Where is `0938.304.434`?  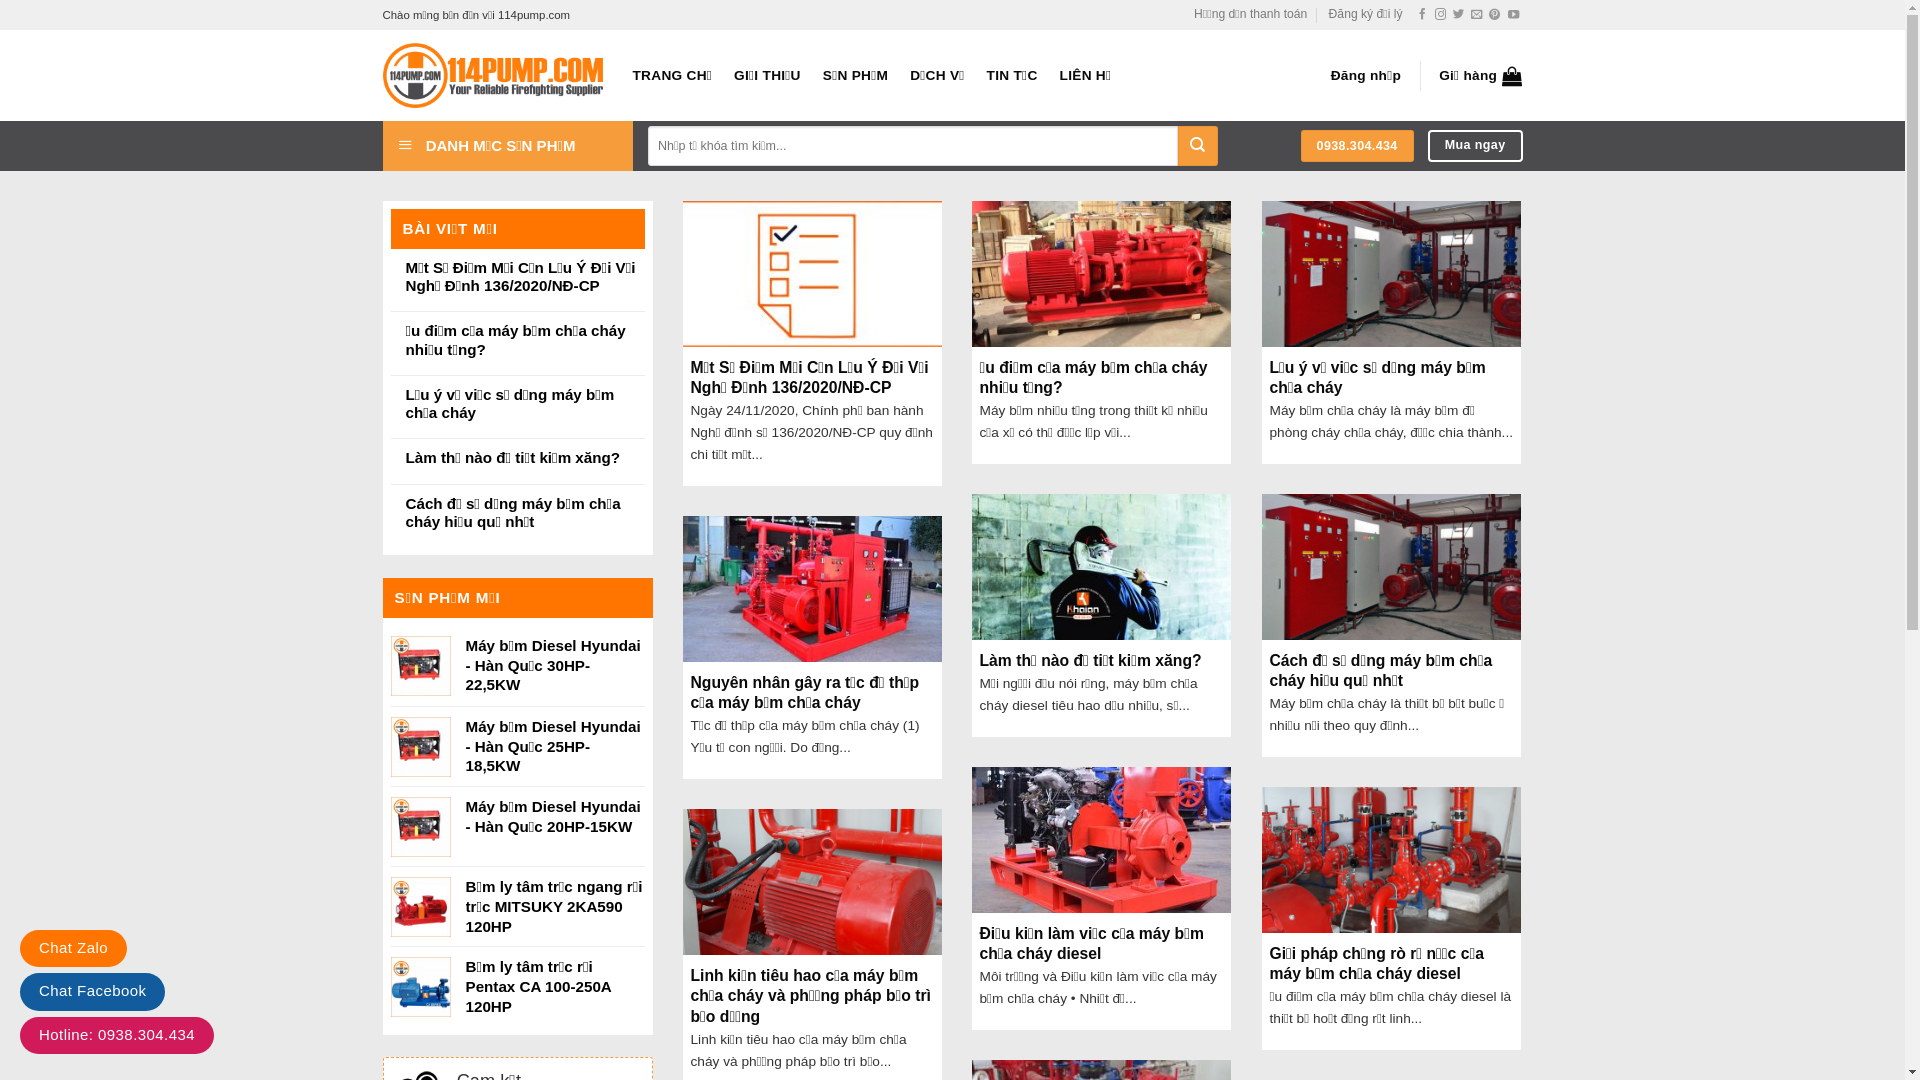
0938.304.434 is located at coordinates (1358, 146).